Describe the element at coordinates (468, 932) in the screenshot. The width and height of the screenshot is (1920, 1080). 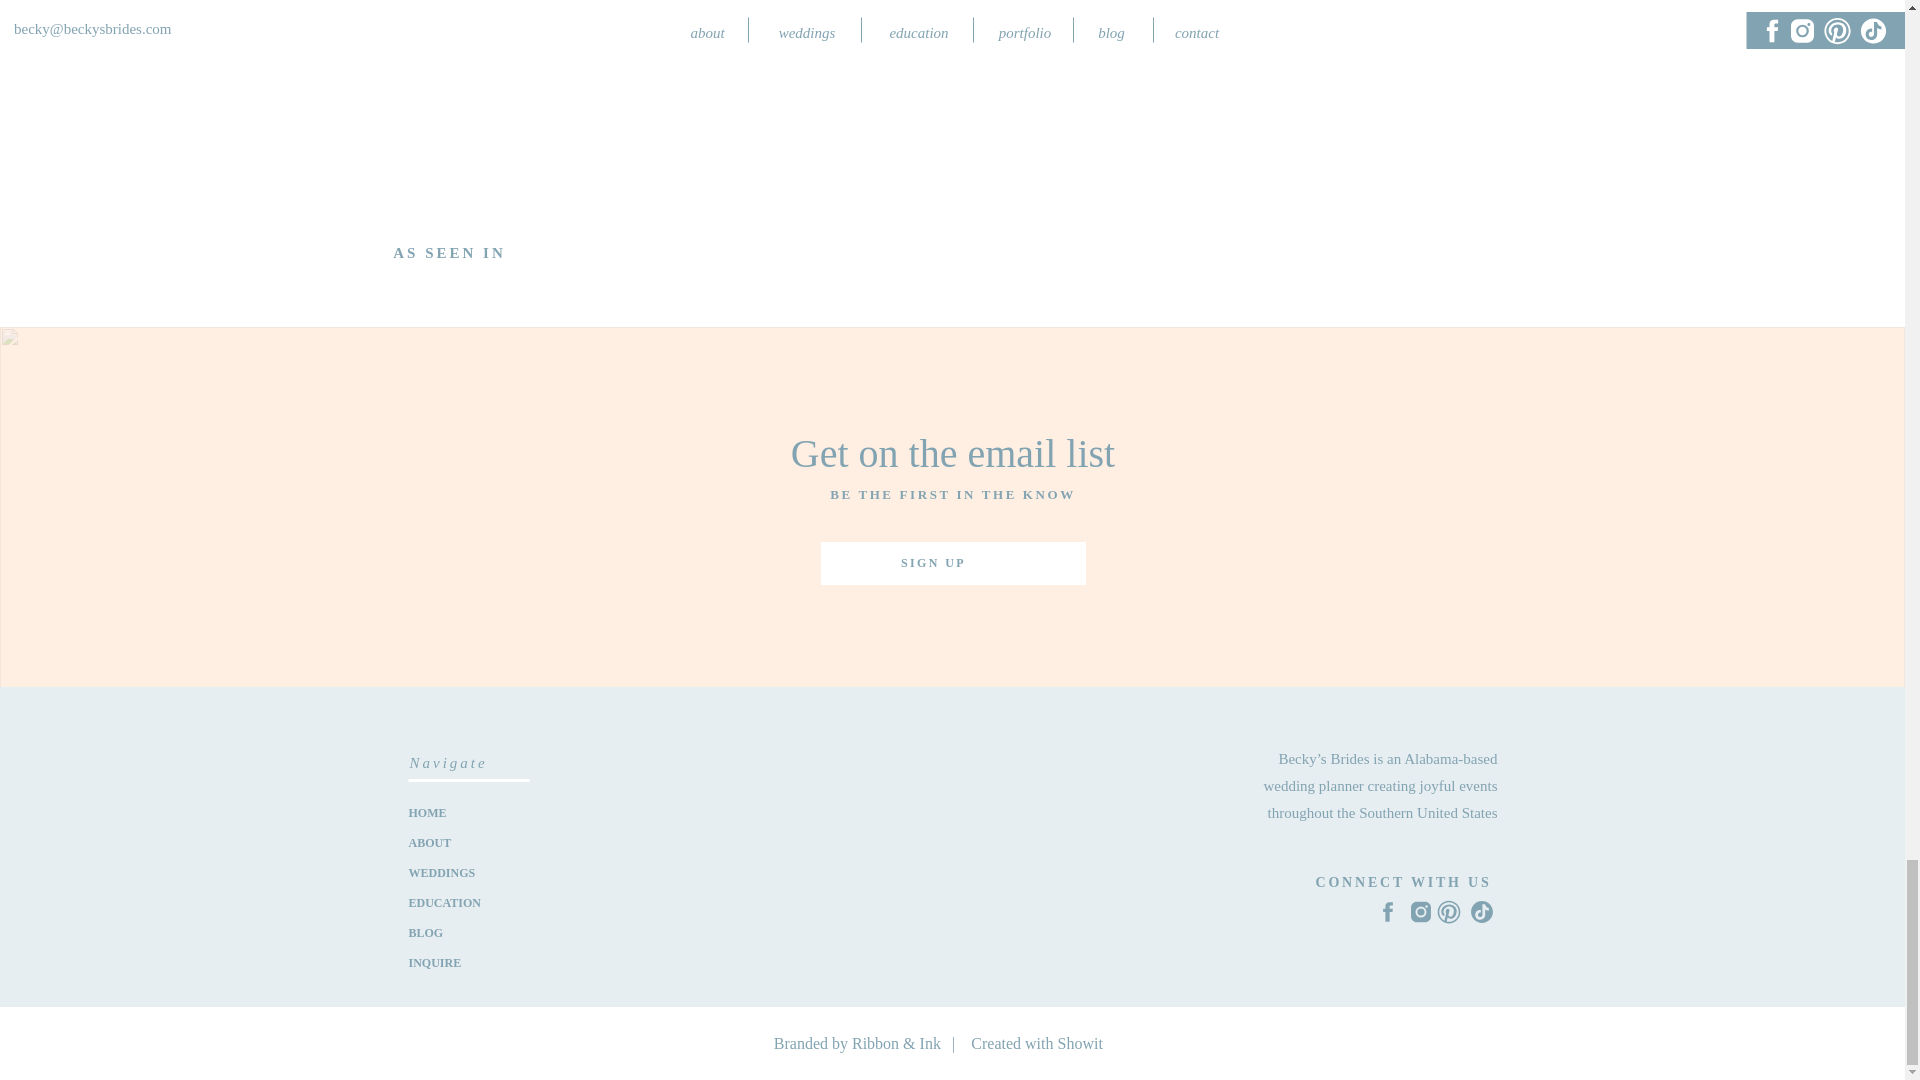
I see `BLOG` at that location.